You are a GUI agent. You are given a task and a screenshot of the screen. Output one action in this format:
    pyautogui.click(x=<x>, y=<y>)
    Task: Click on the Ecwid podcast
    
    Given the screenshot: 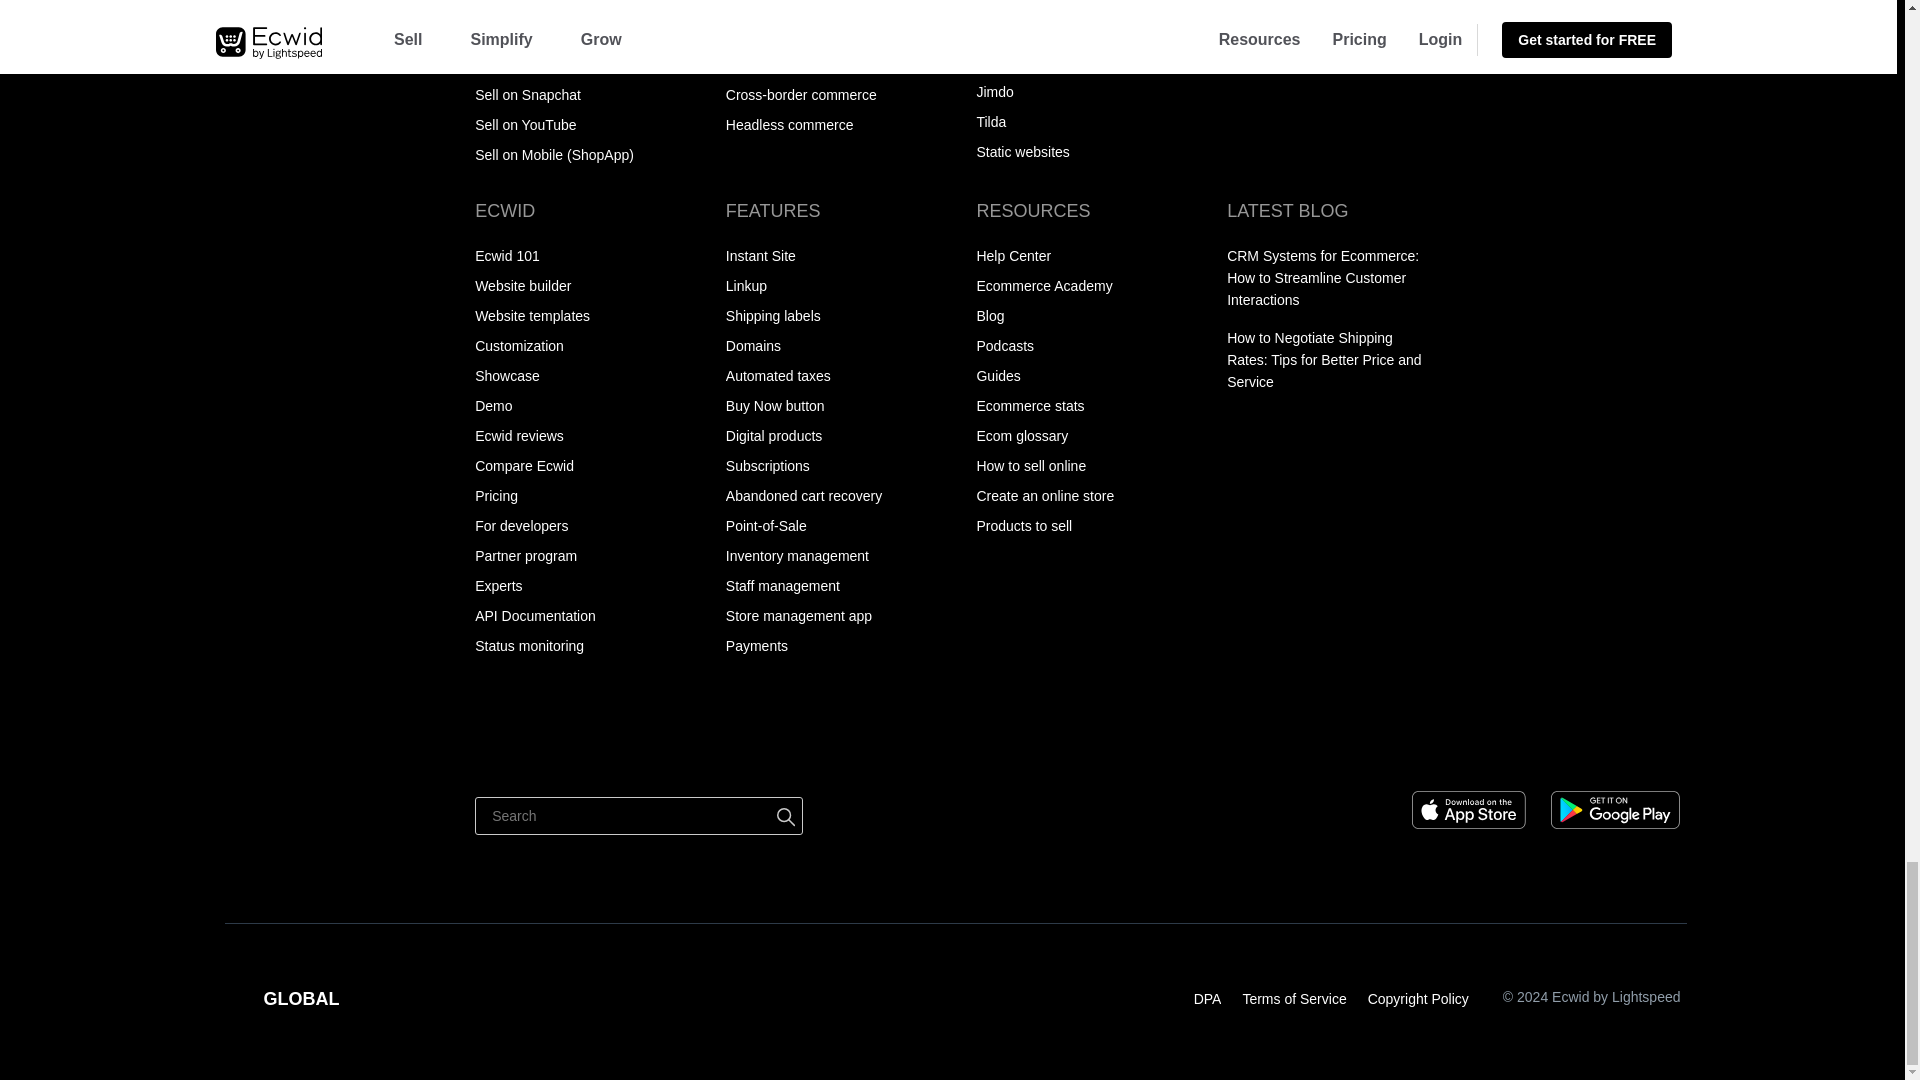 What is the action you would take?
    pyautogui.click(x=1476, y=747)
    